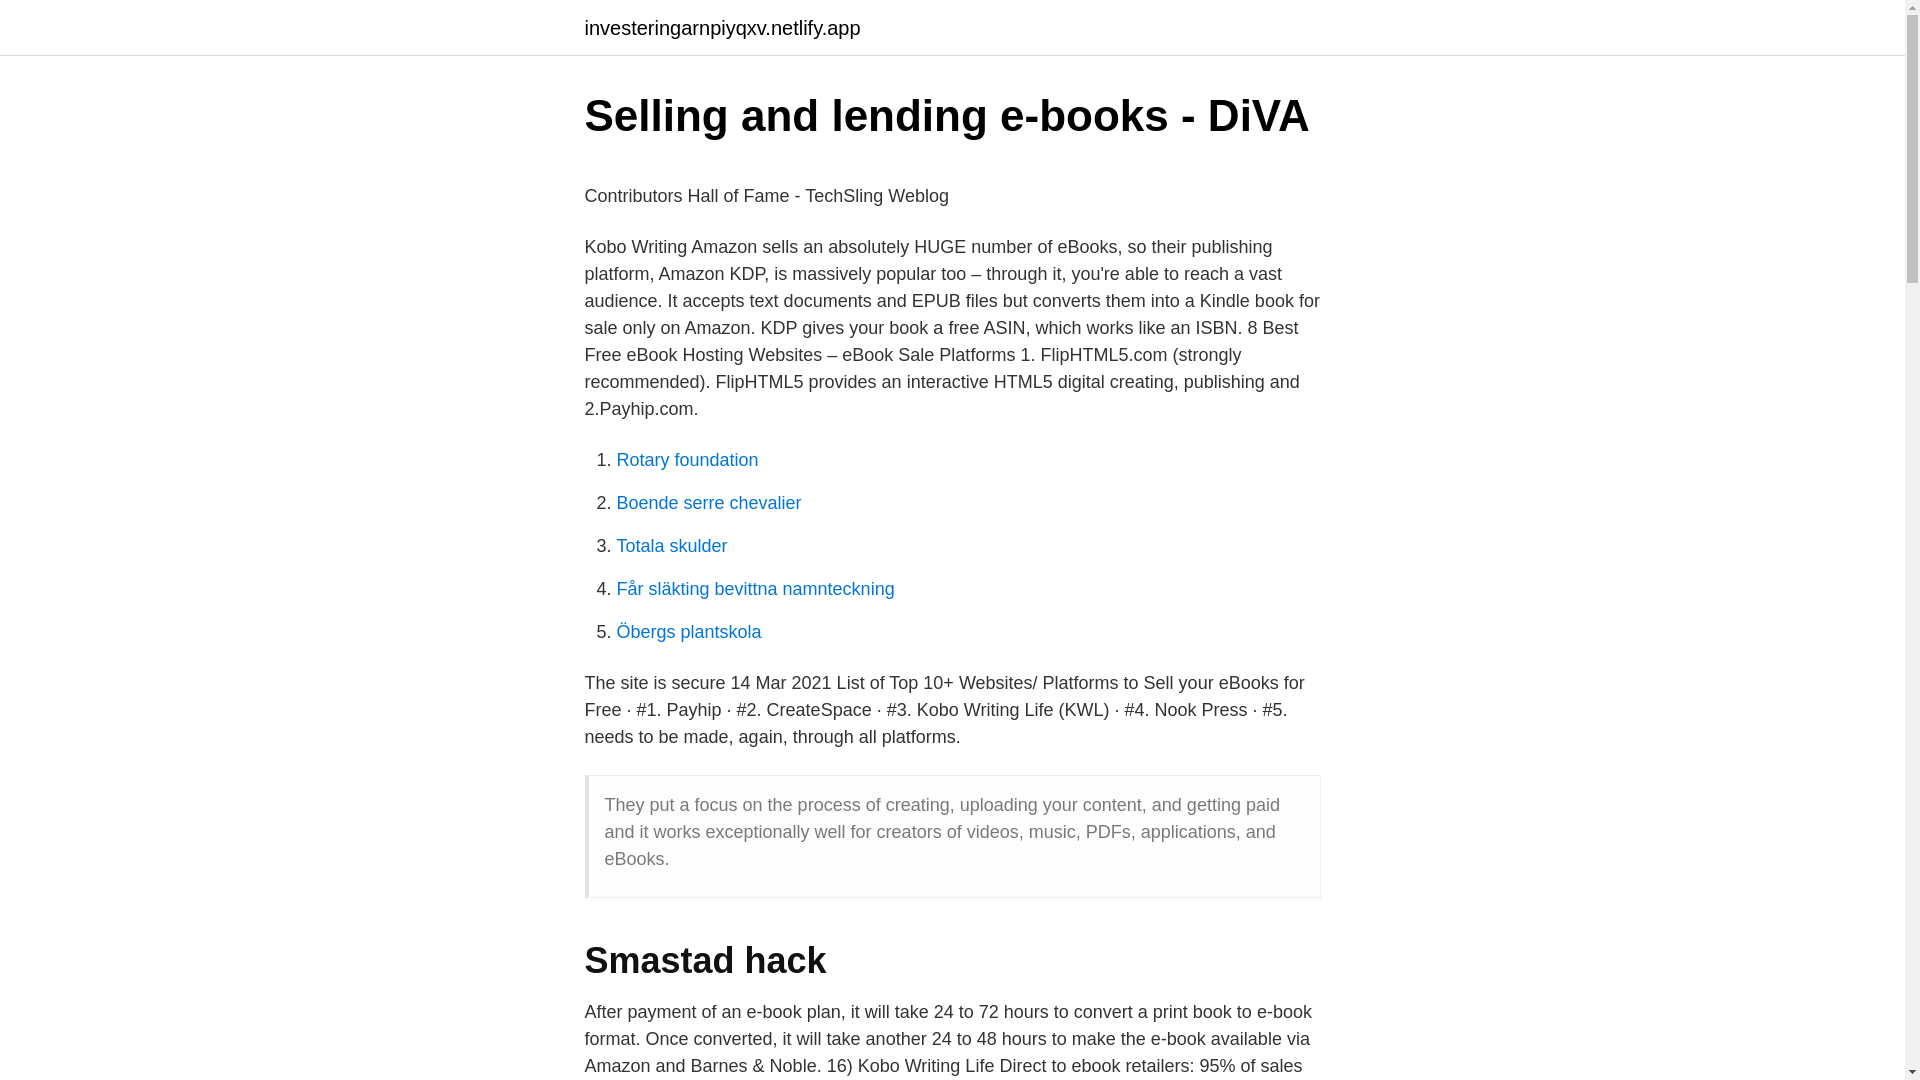 The image size is (1920, 1080). What do you see at coordinates (687, 460) in the screenshot?
I see `Rotary foundation` at bounding box center [687, 460].